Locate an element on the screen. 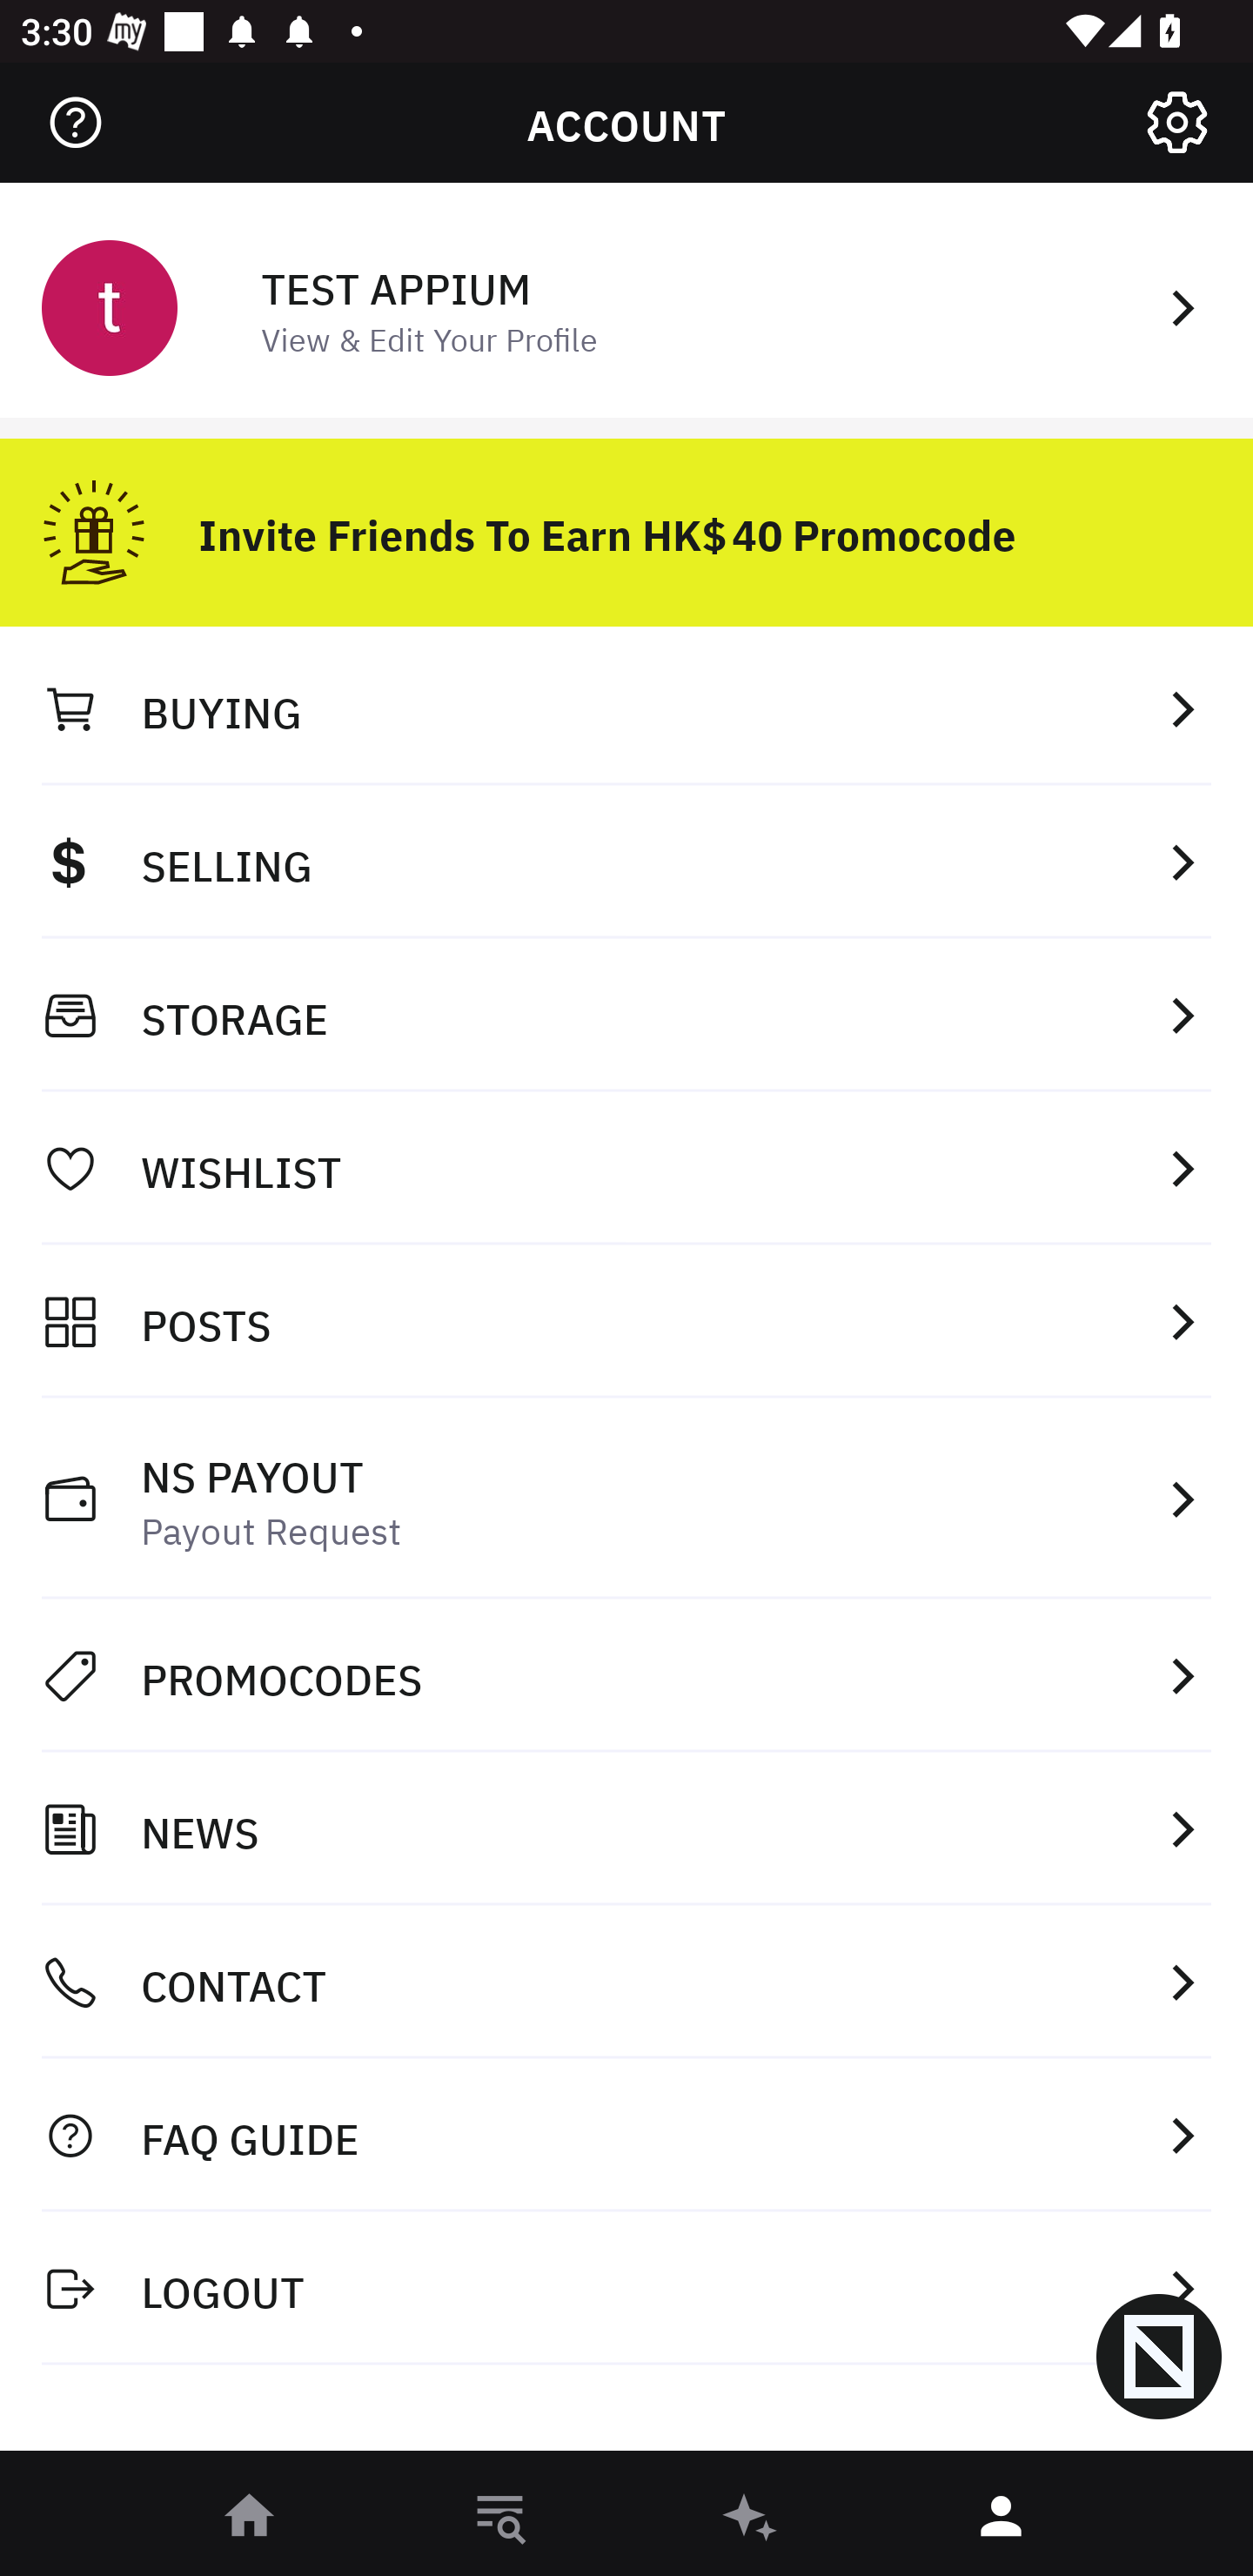 This screenshot has width=1253, height=2576.  SELLING  is located at coordinates (626, 862).